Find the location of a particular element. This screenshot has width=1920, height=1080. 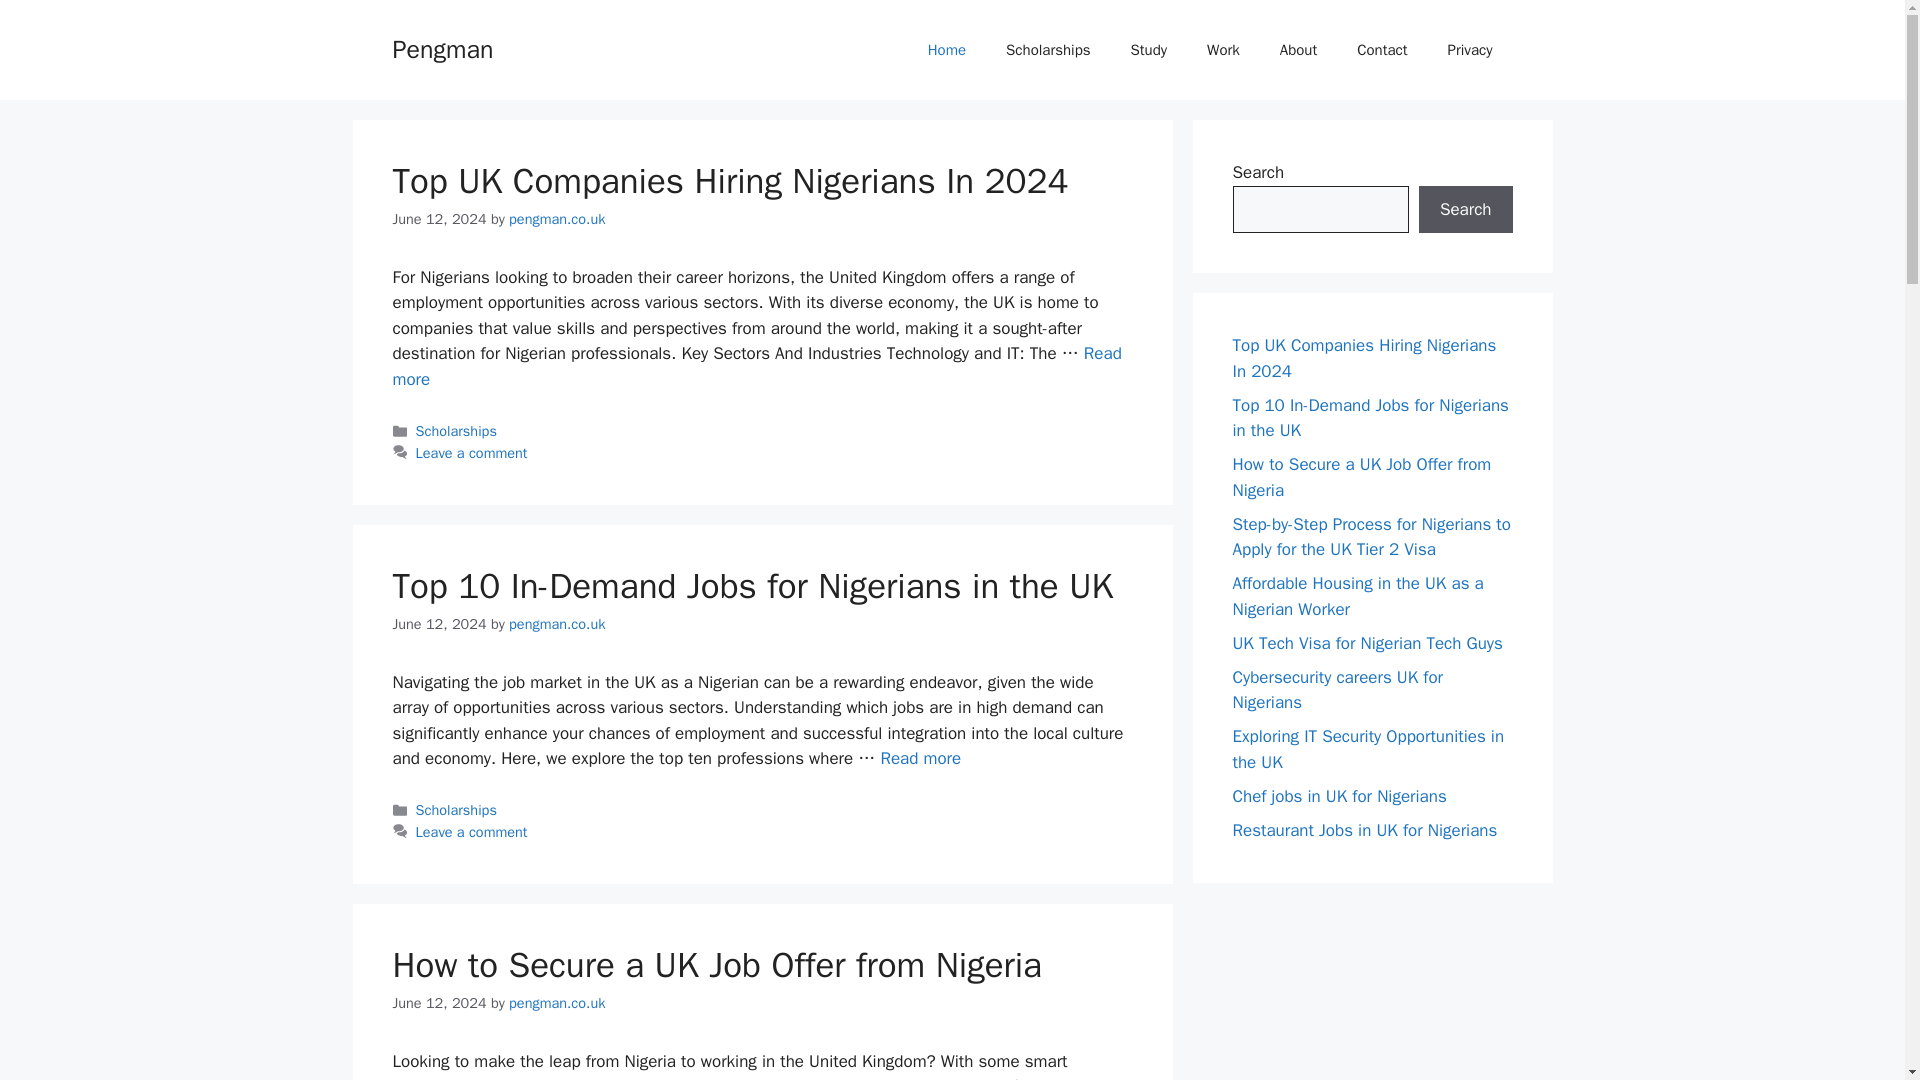

Top UK Companies Hiring Nigerians In 2024 is located at coordinates (729, 180).